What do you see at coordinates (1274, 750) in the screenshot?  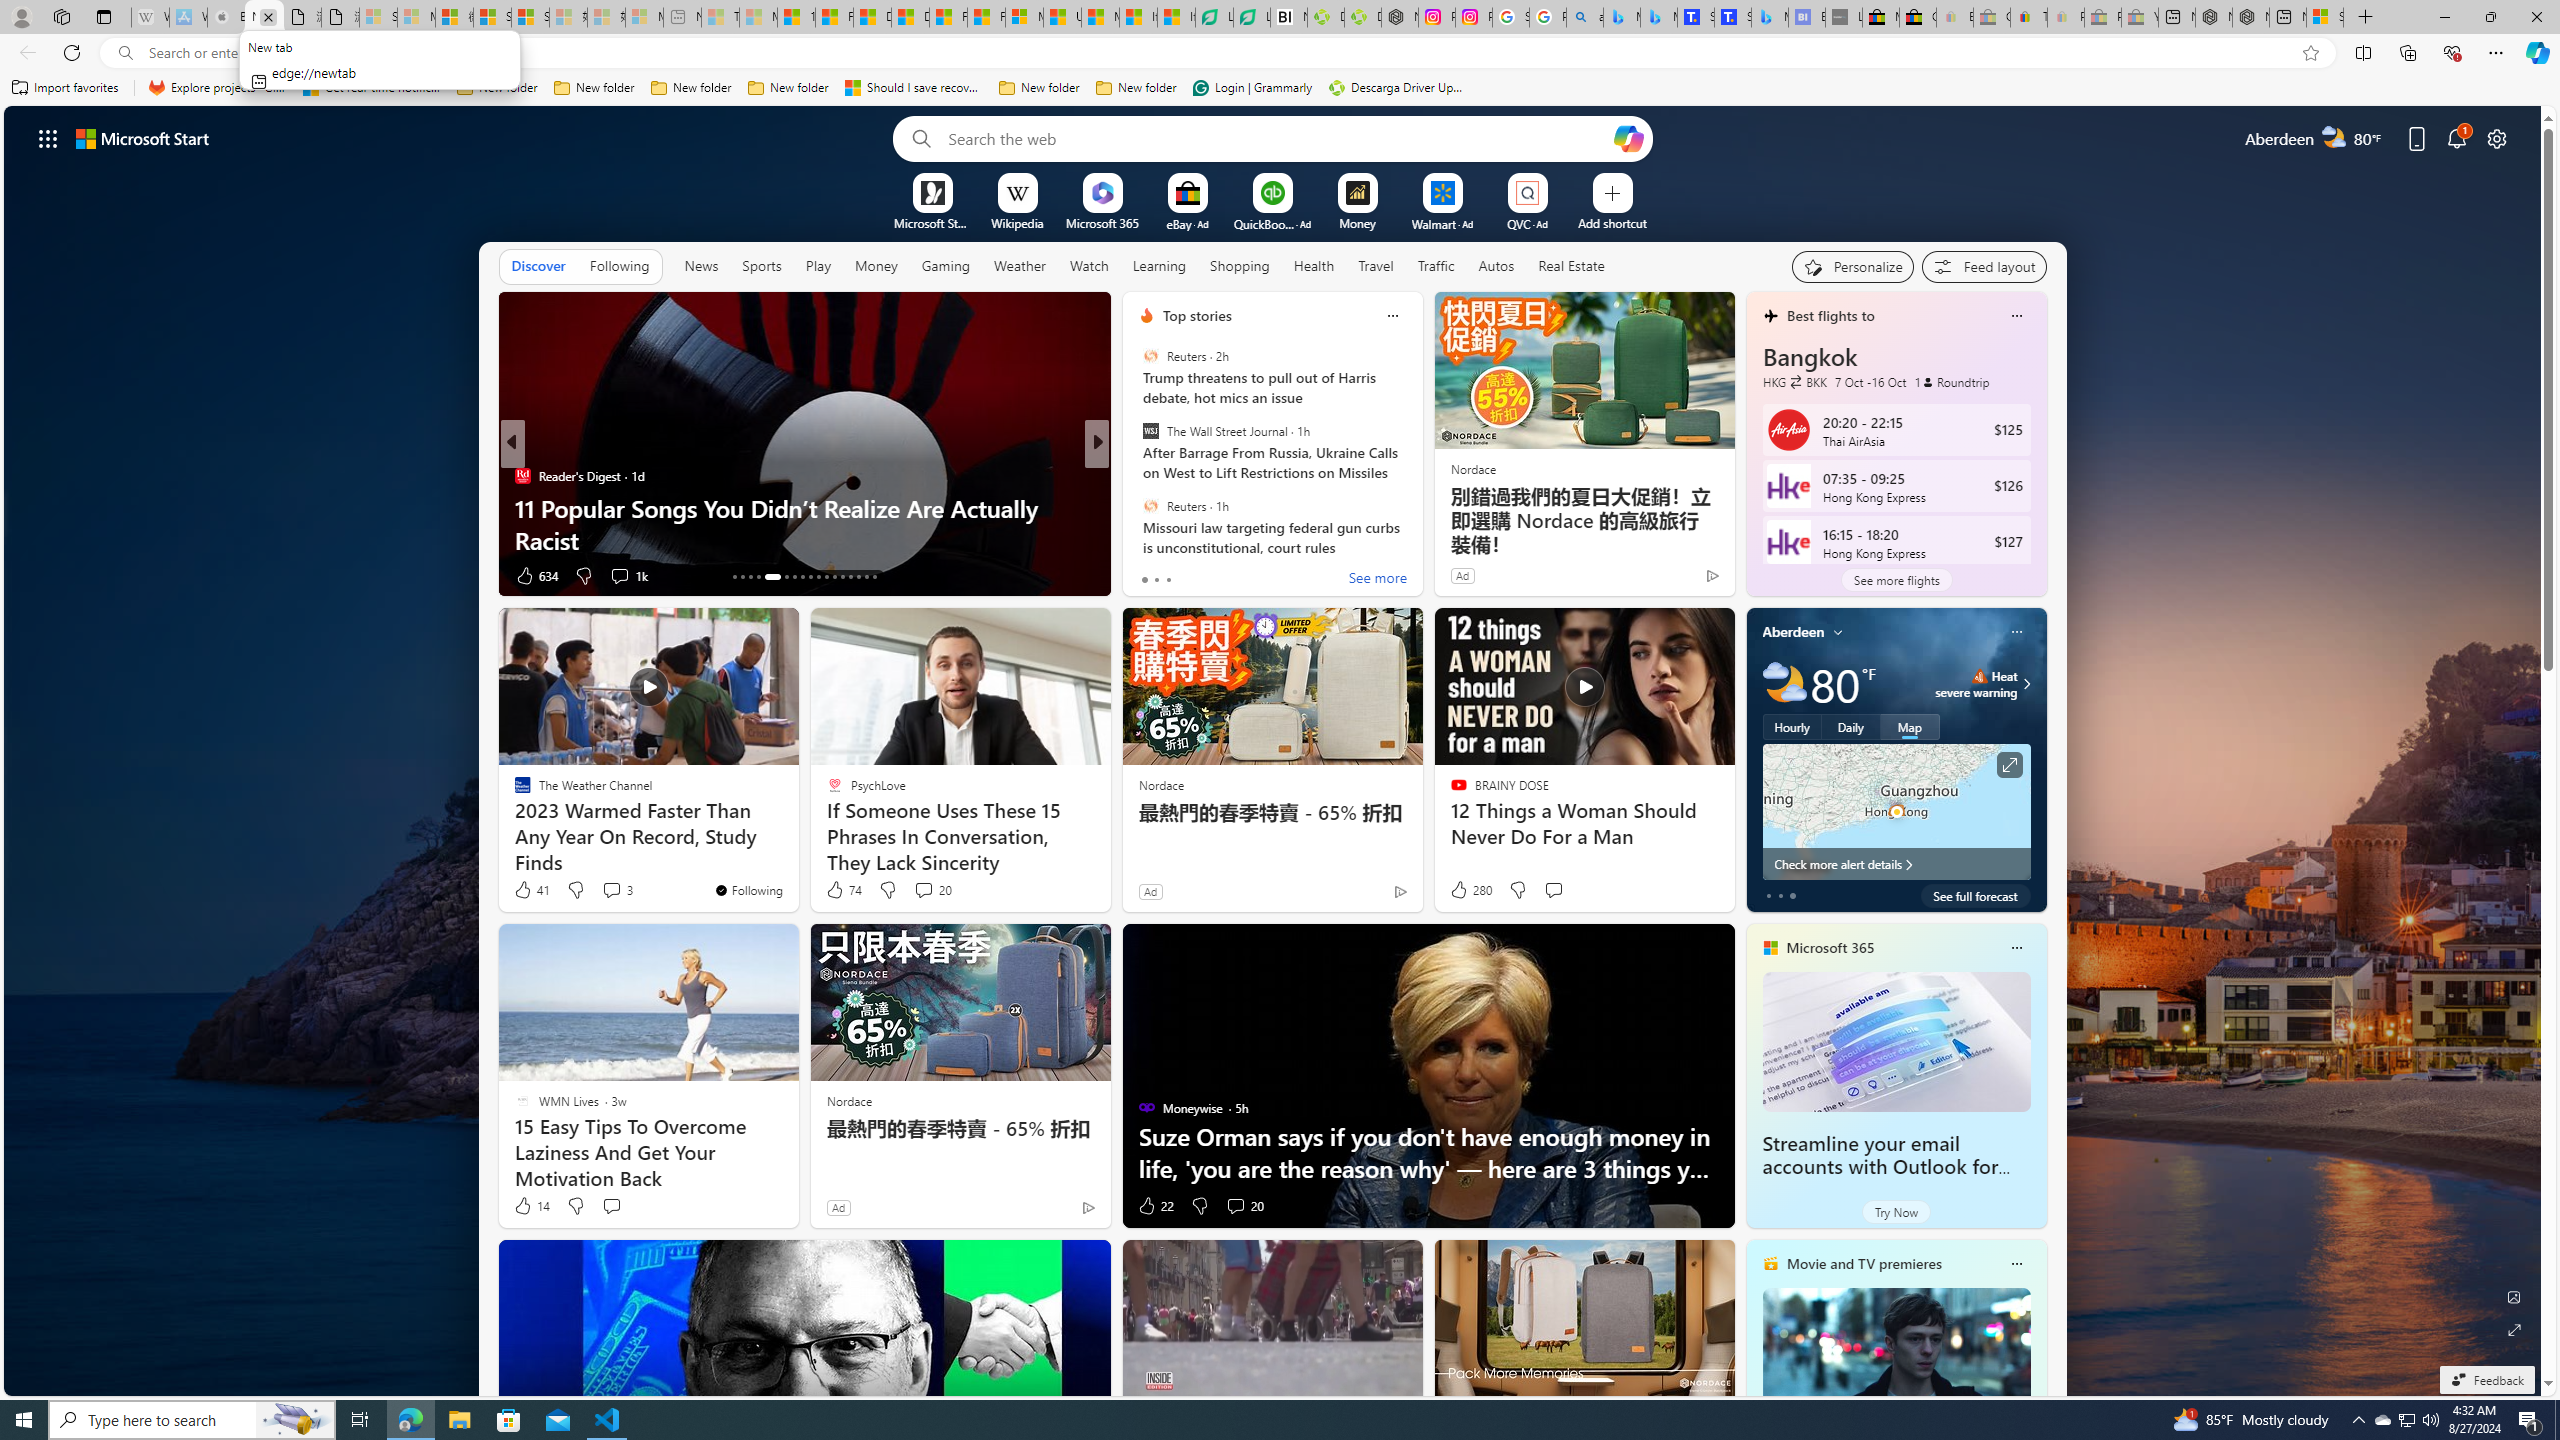 I see `AutomationID: backgroundImagePicture` at bounding box center [1274, 750].